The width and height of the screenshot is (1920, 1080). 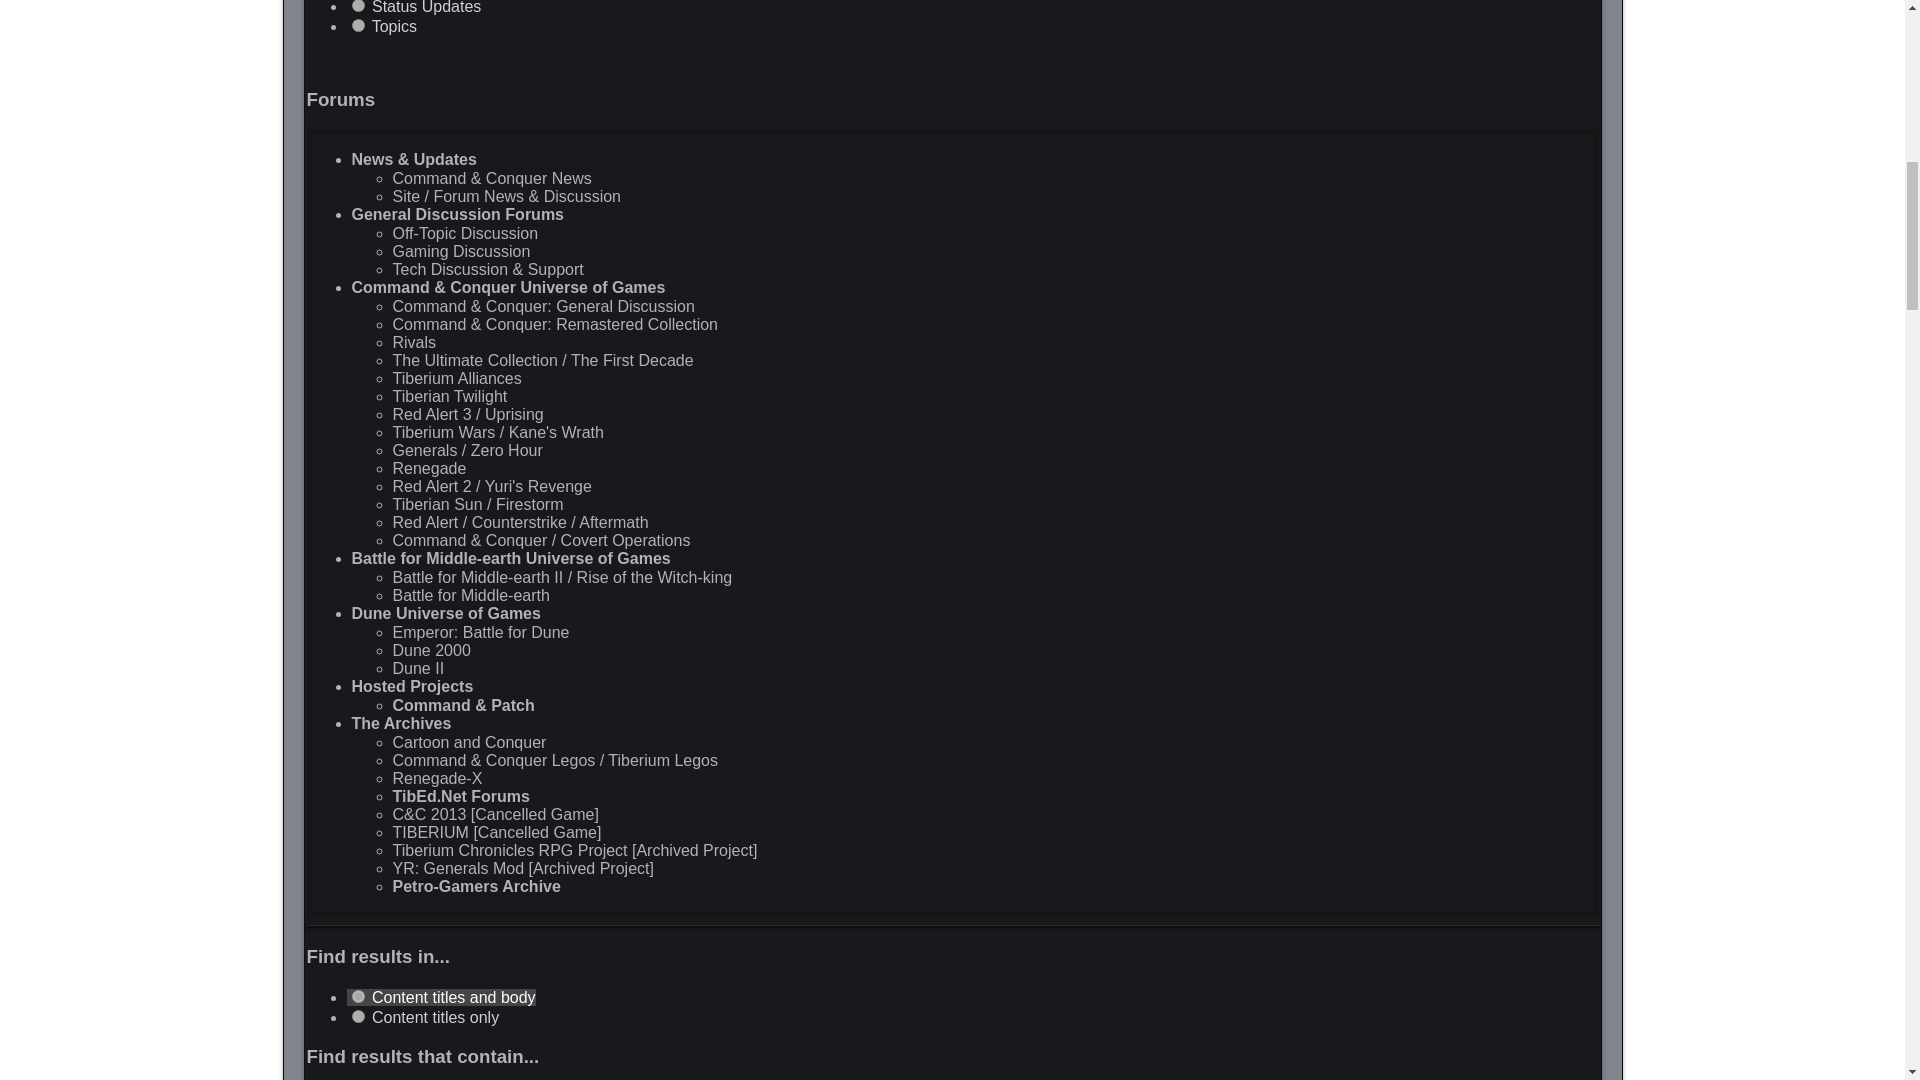 What do you see at coordinates (358, 1016) in the screenshot?
I see `titles` at bounding box center [358, 1016].